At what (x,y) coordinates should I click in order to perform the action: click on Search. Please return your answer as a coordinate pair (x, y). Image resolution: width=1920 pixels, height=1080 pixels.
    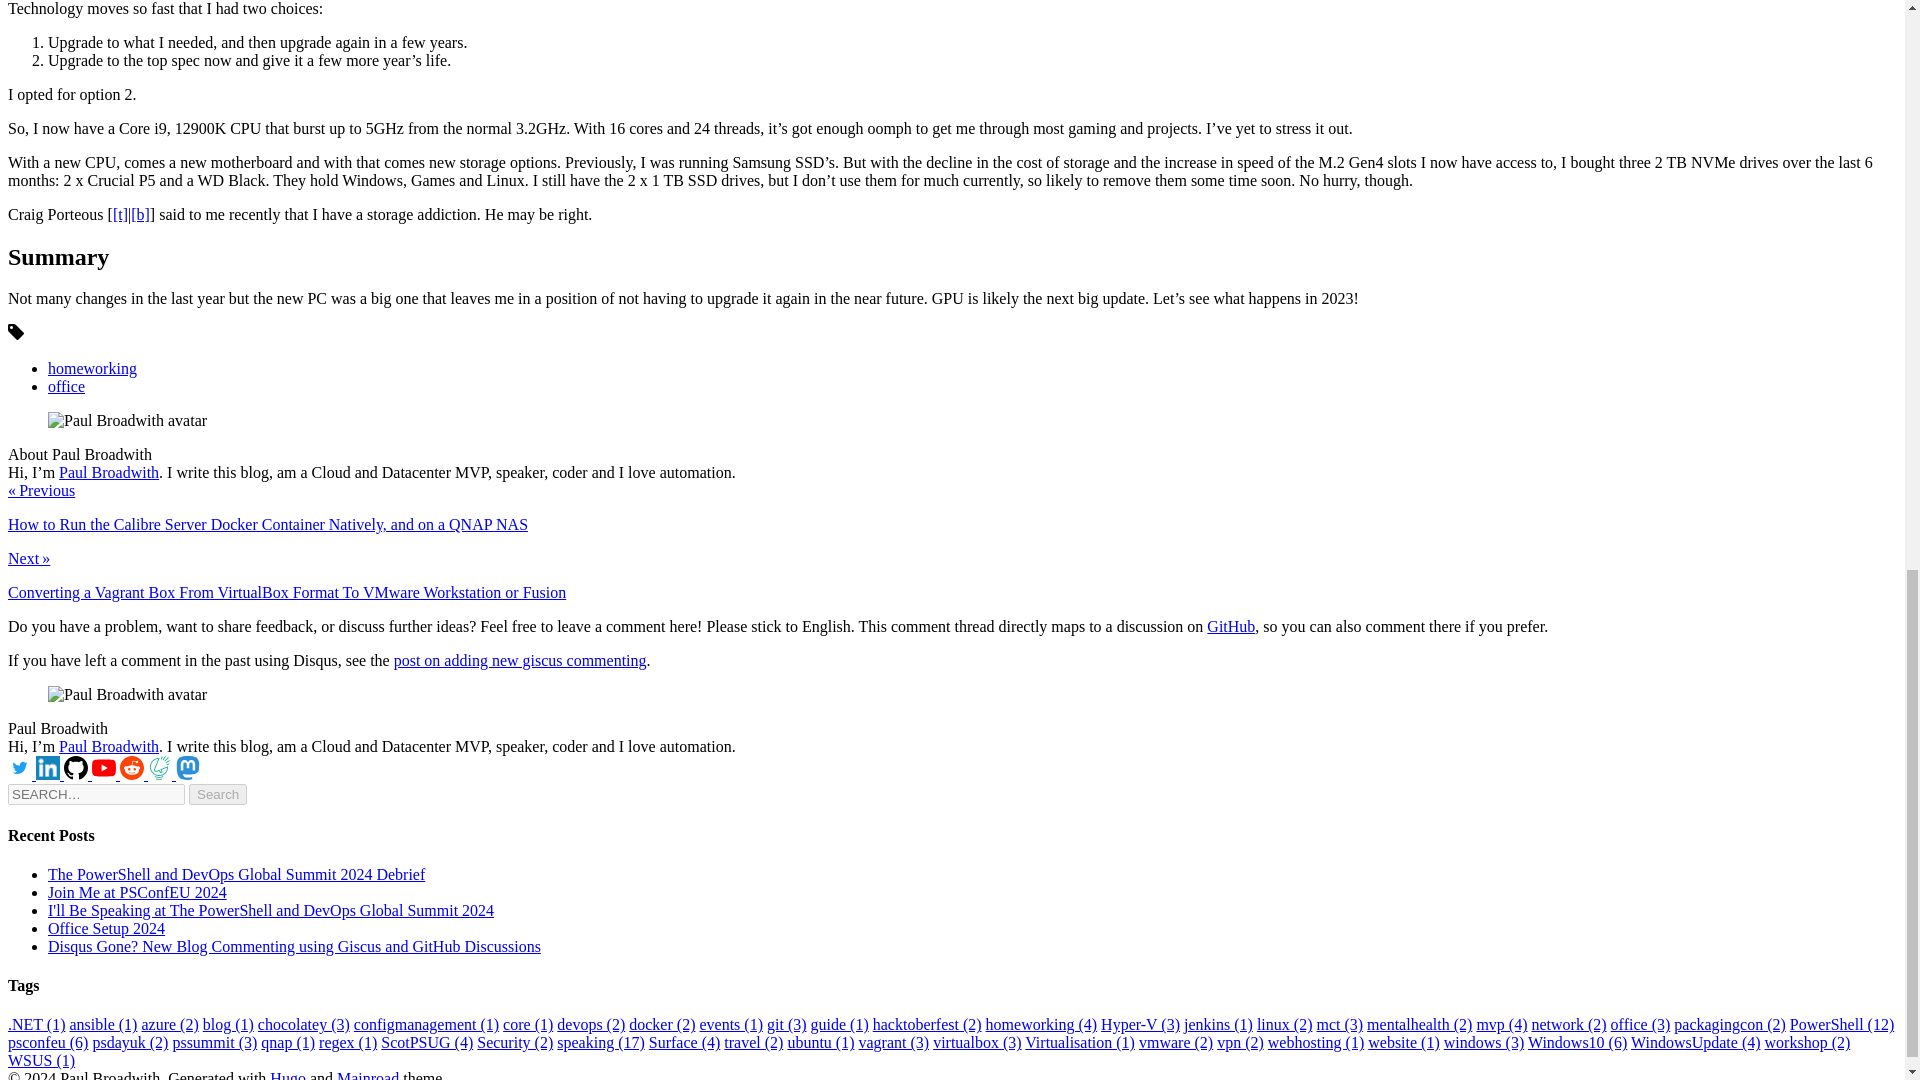
    Looking at the image, I should click on (218, 794).